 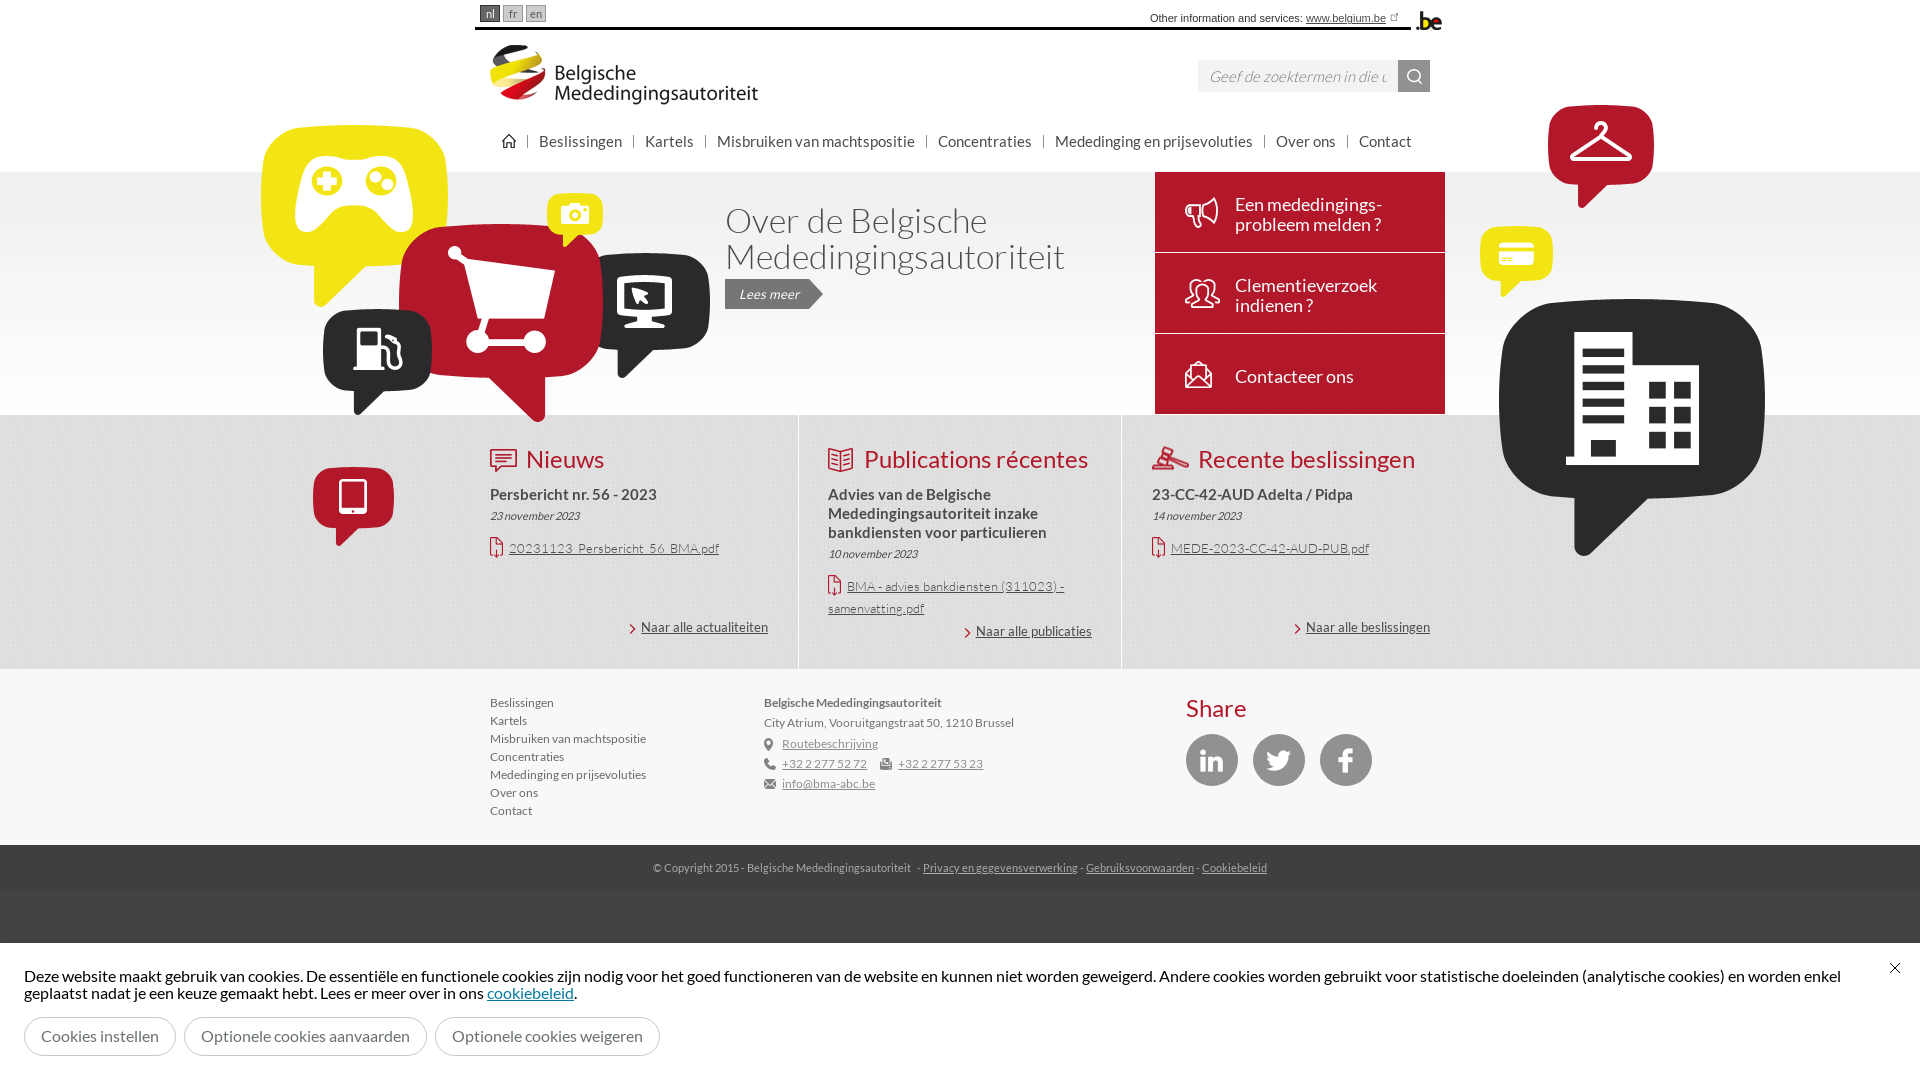 What do you see at coordinates (536, 14) in the screenshot?
I see `en` at bounding box center [536, 14].